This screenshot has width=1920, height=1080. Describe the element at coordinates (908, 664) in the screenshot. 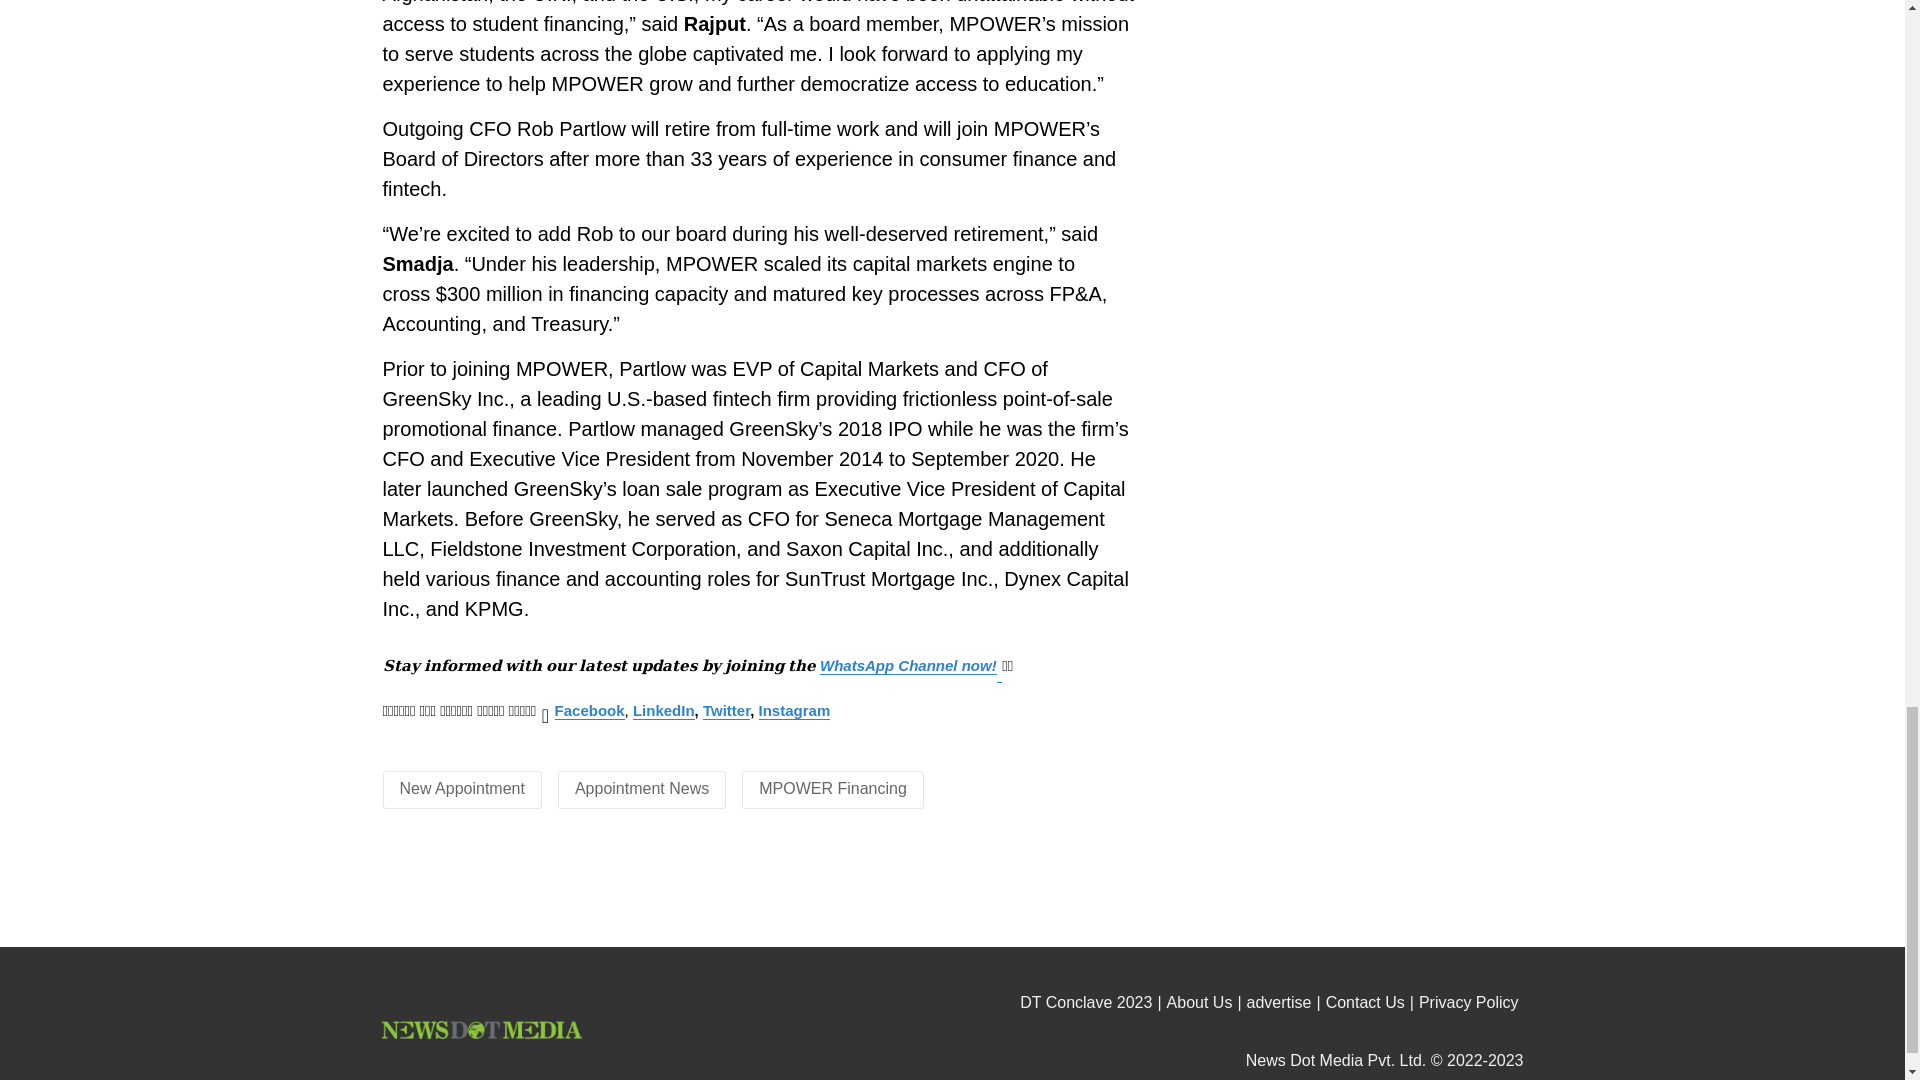

I see `WhatsApp Channel now!` at that location.